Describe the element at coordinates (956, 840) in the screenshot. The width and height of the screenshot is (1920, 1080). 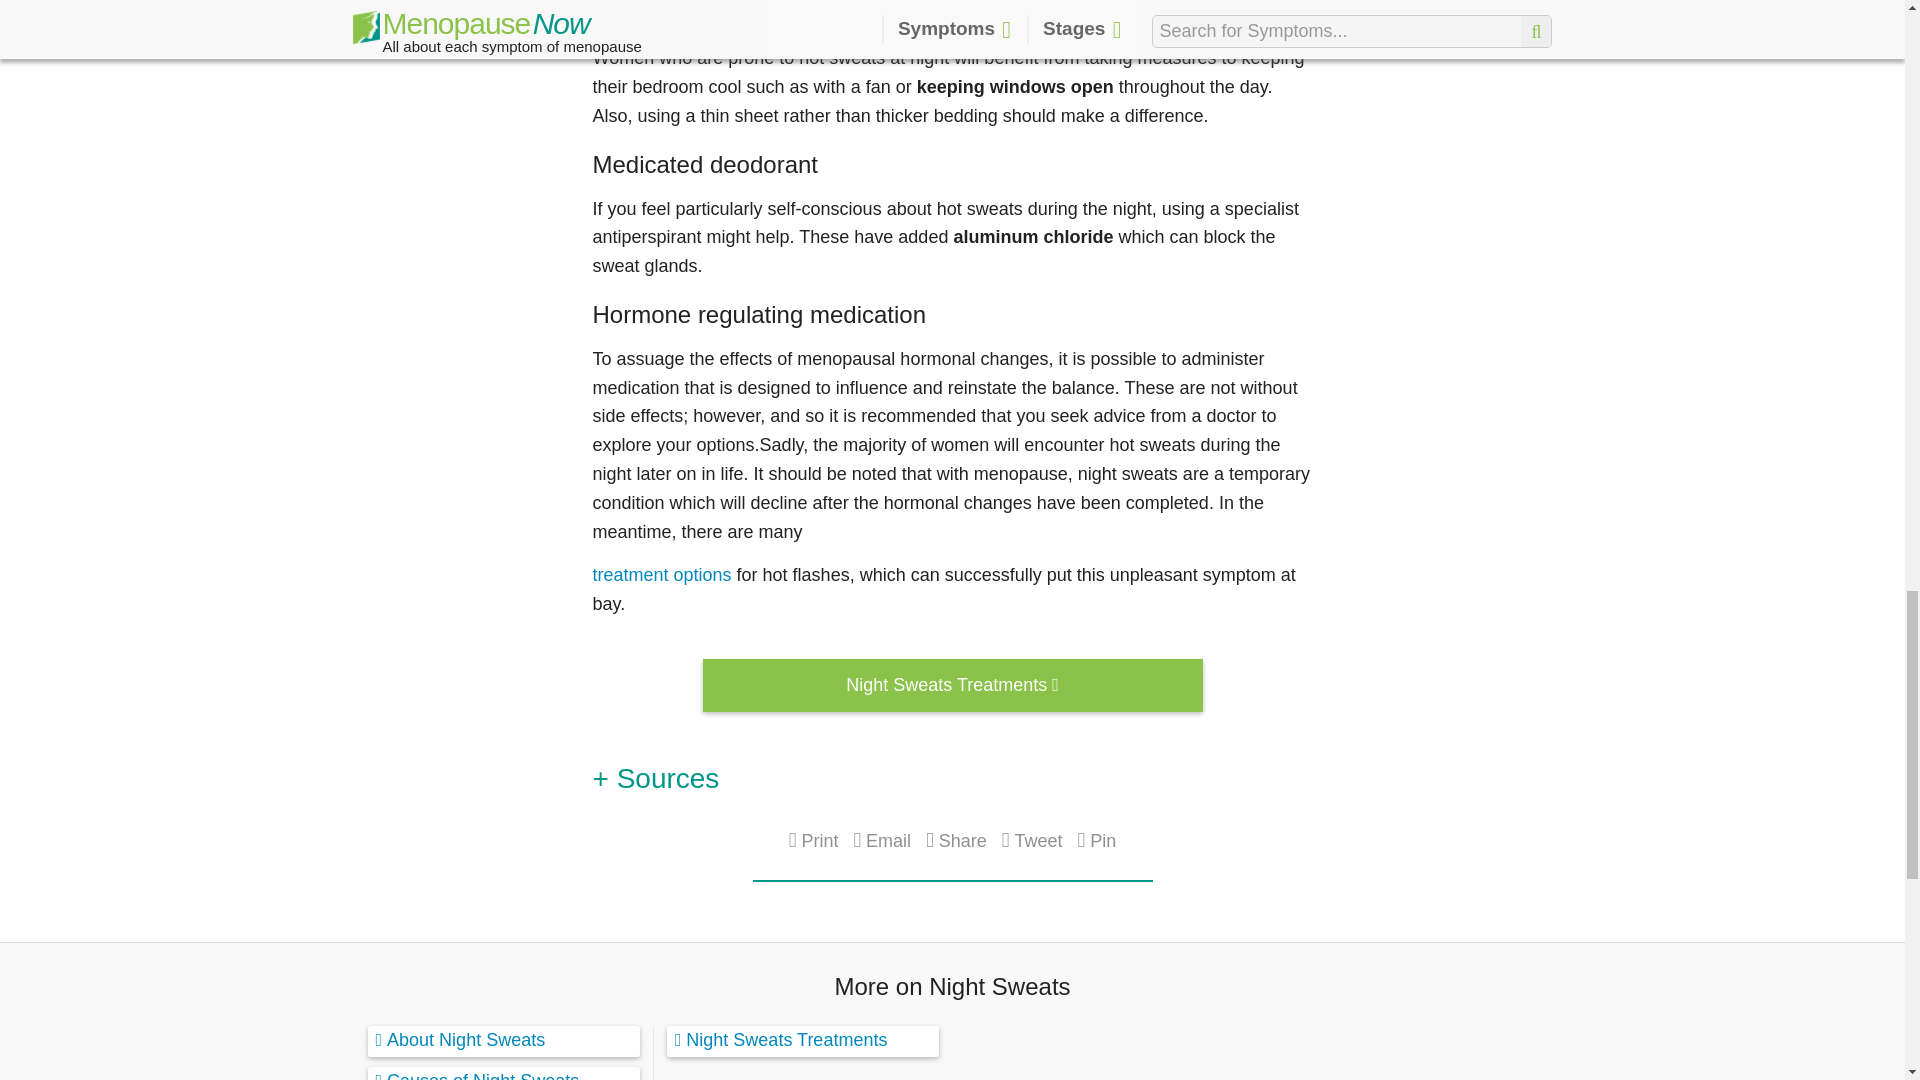
I see `Share on Facebook` at that location.